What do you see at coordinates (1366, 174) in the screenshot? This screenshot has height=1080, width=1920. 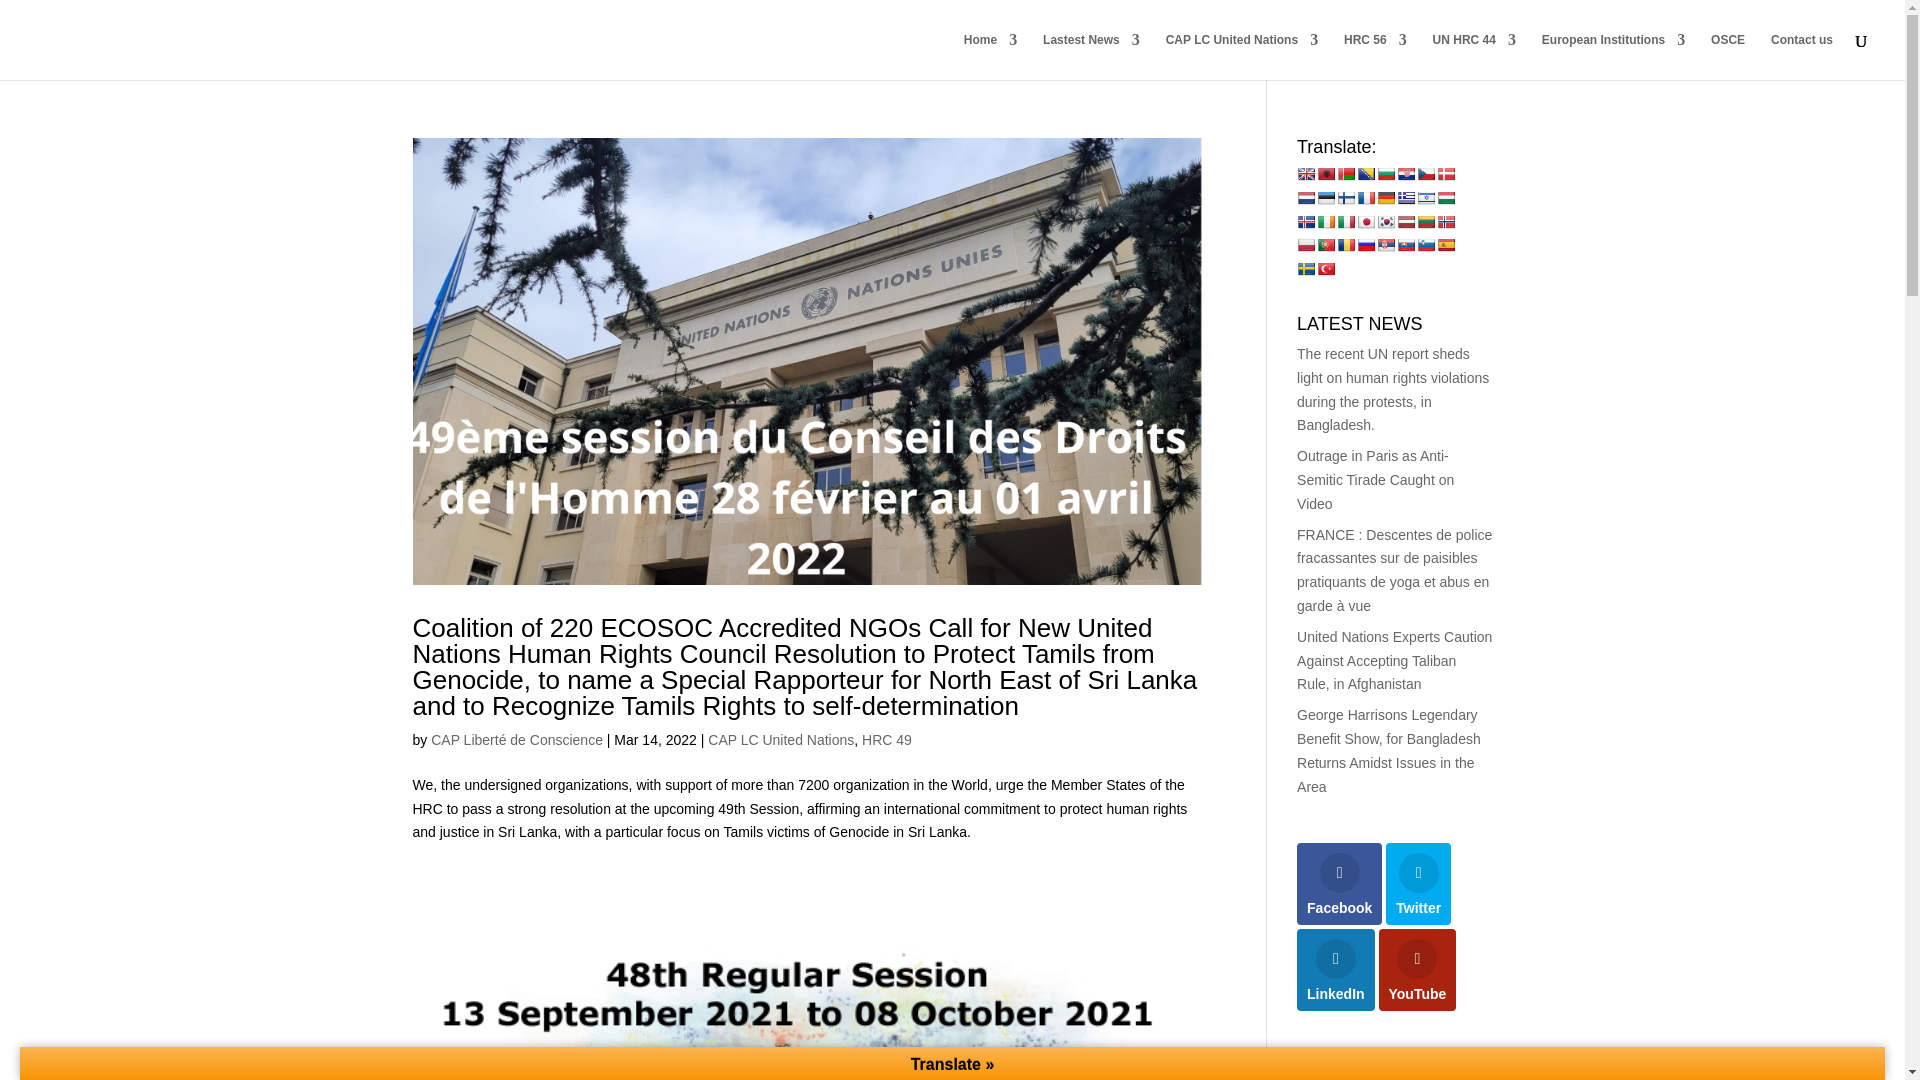 I see `Bosnian` at bounding box center [1366, 174].